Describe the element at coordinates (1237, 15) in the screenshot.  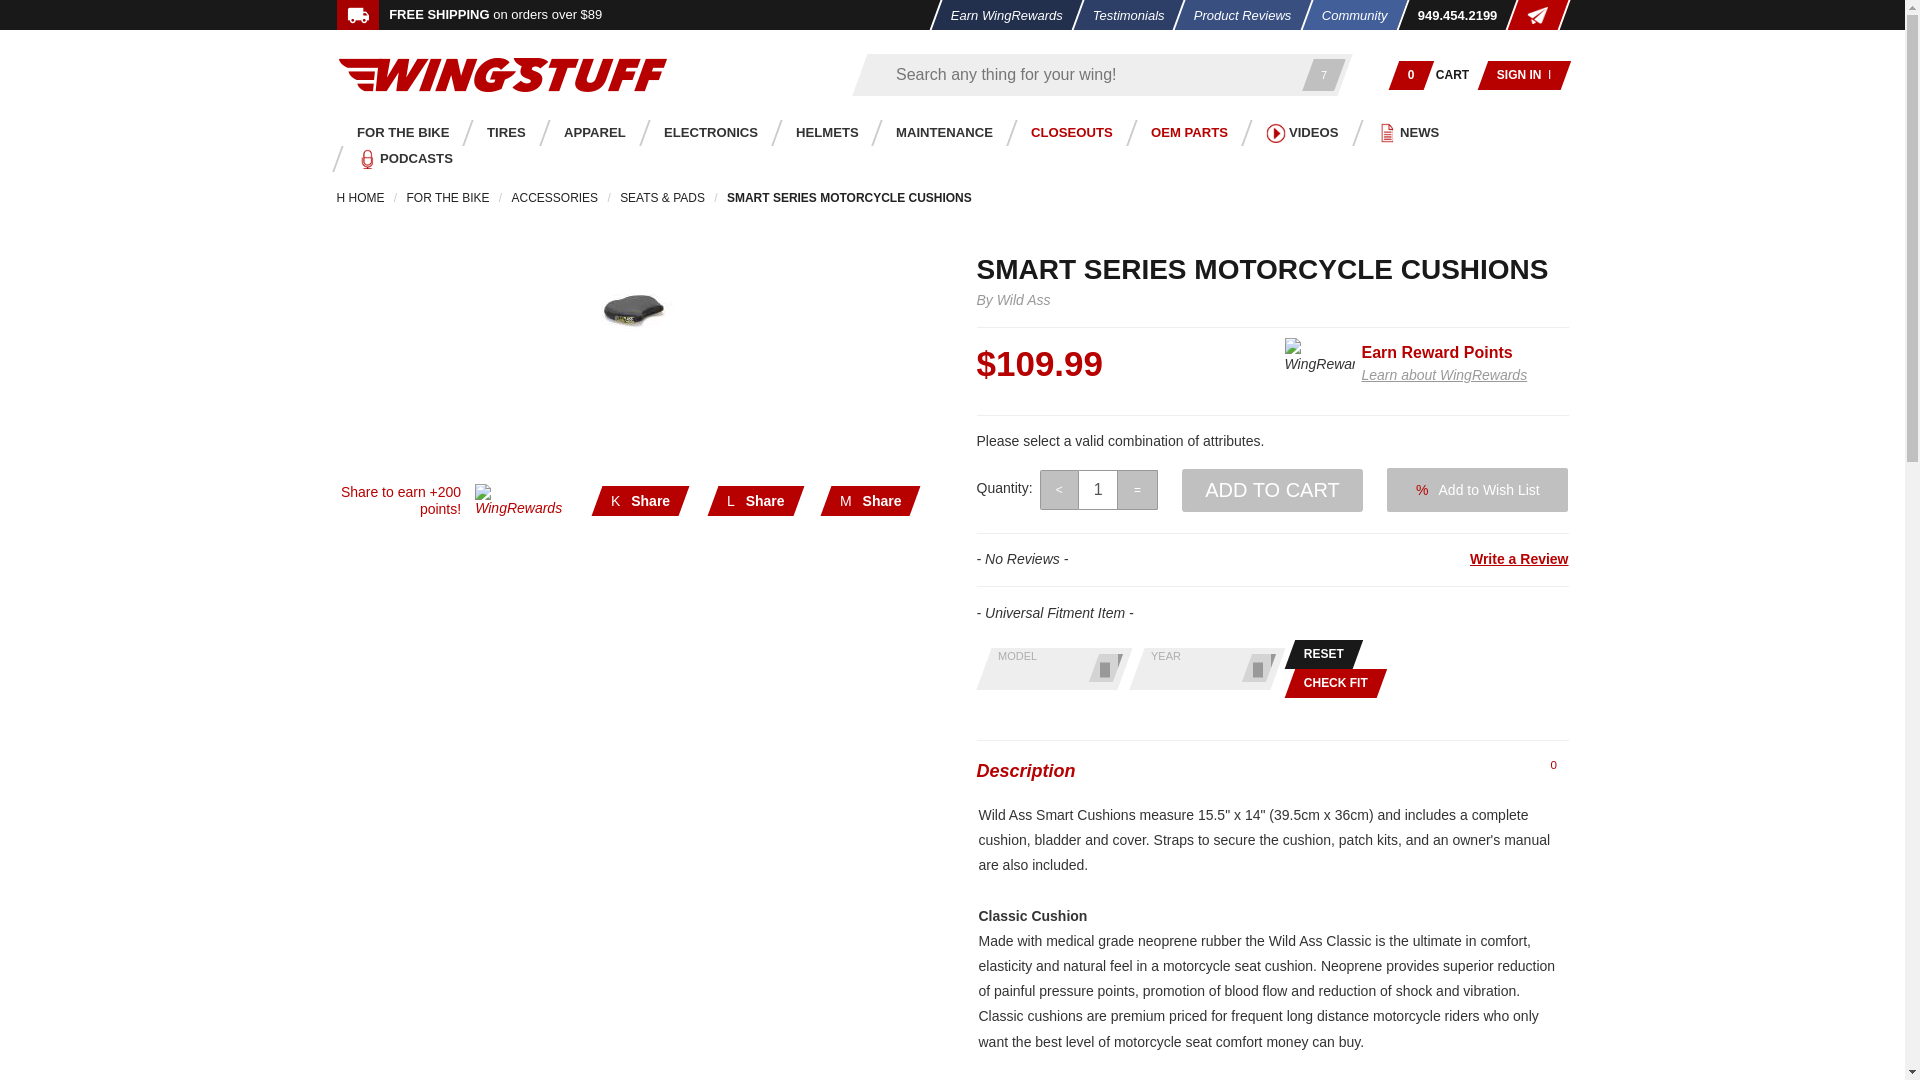
I see `Product Reviews` at that location.